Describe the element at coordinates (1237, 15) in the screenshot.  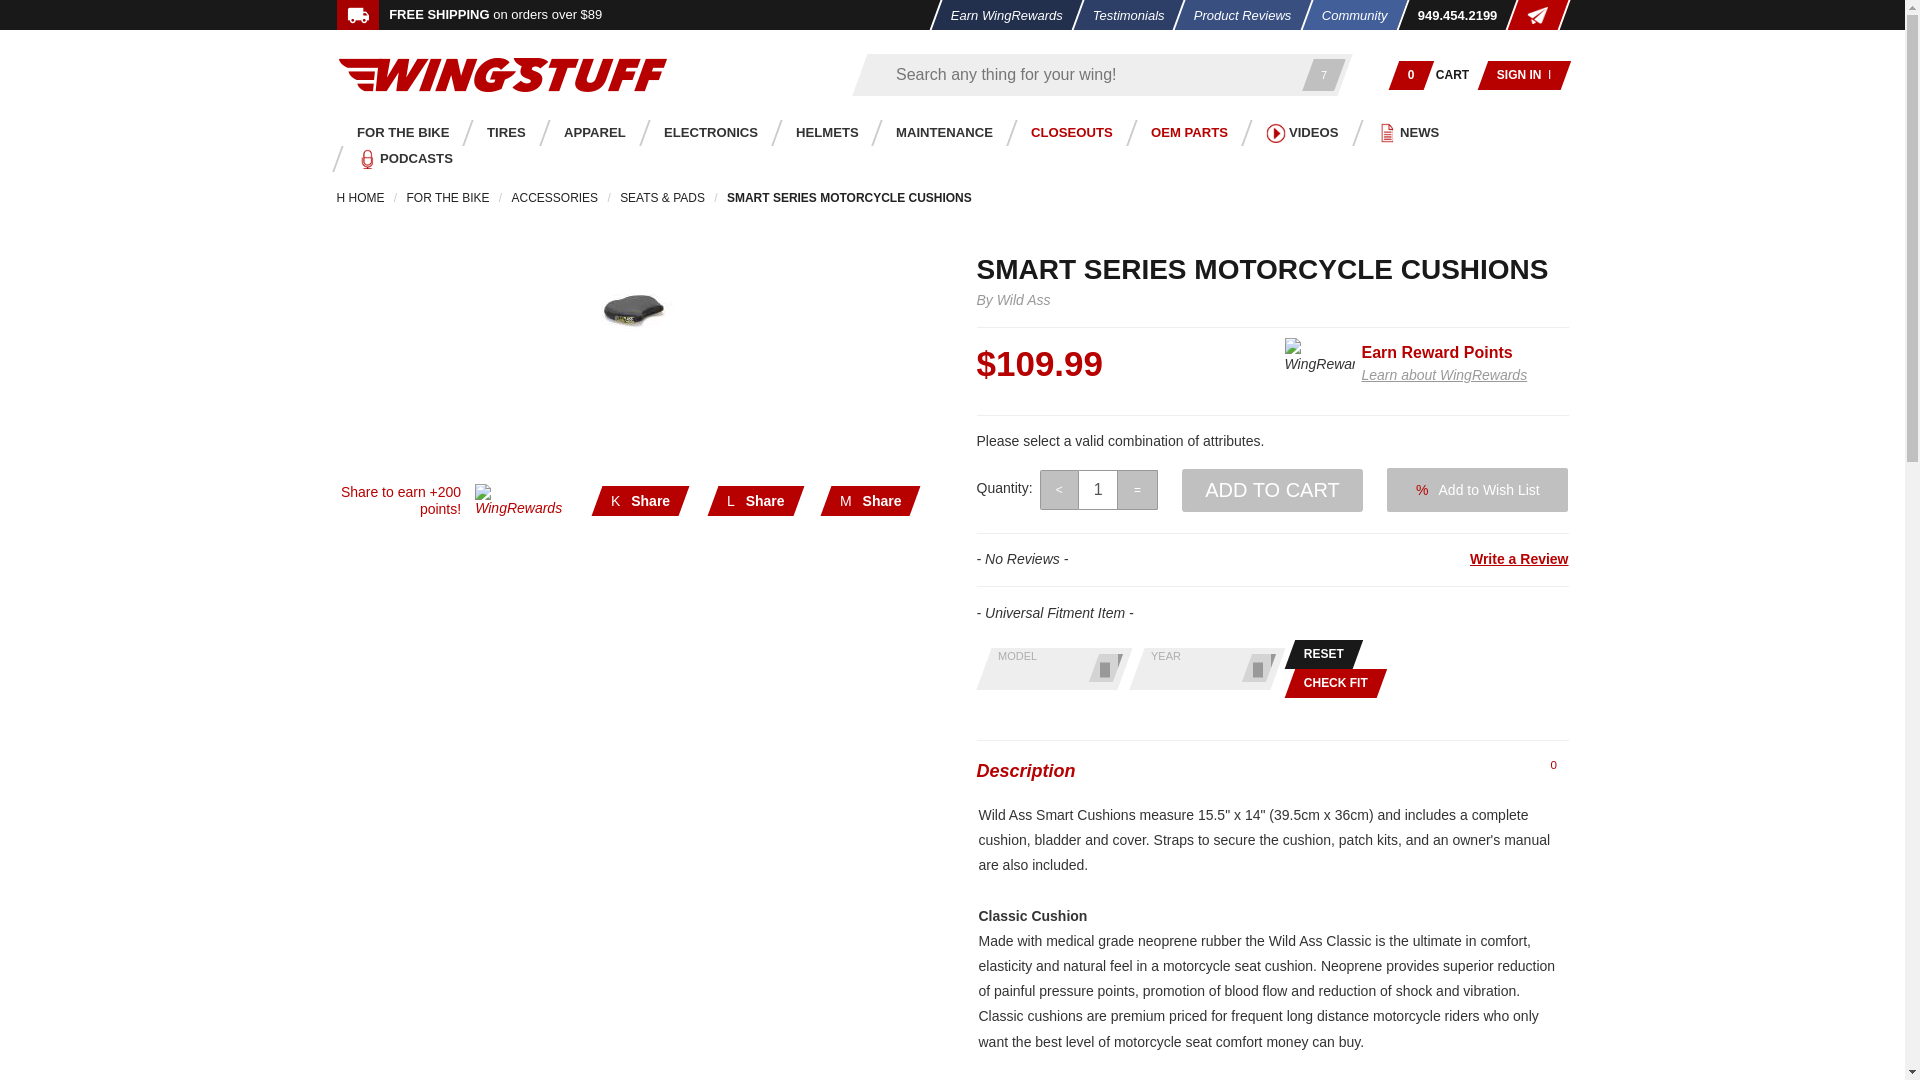
I see `Product Reviews` at that location.